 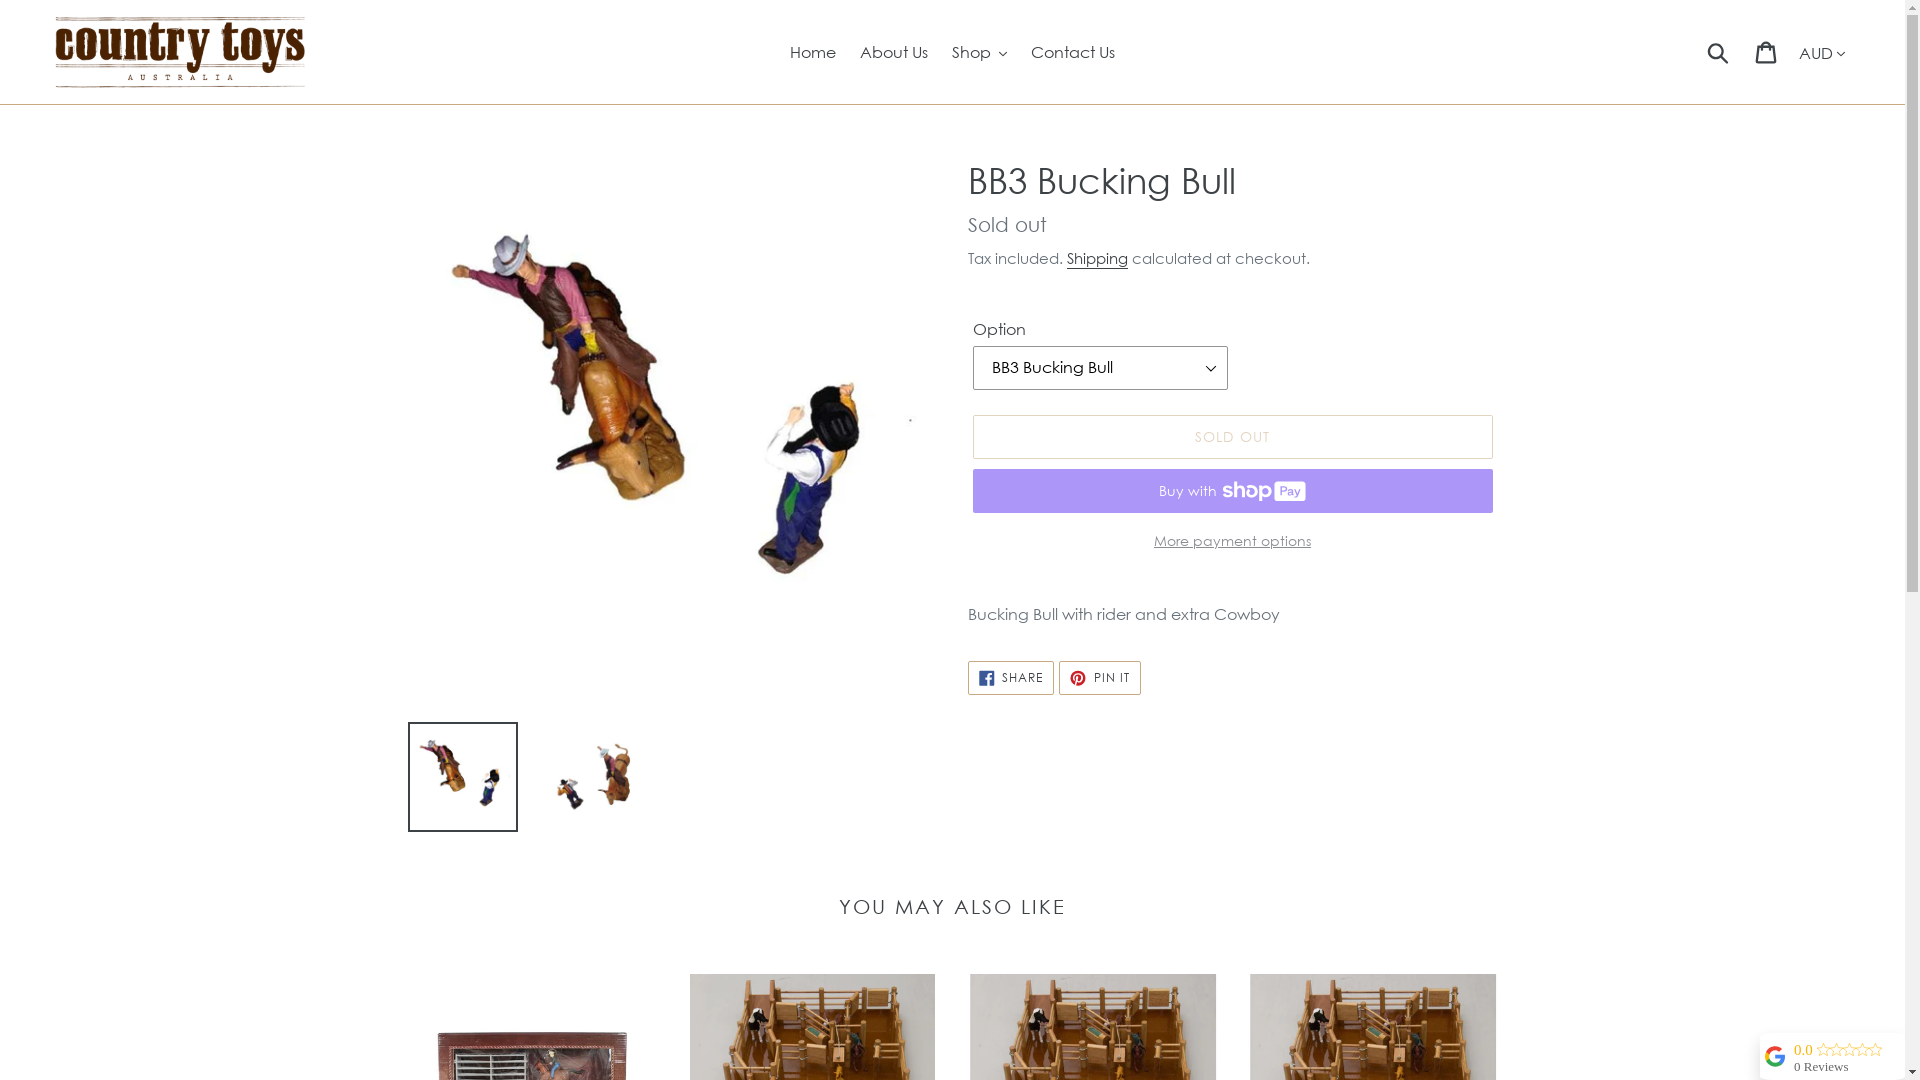 I want to click on More payment options, so click(x=1232, y=540).